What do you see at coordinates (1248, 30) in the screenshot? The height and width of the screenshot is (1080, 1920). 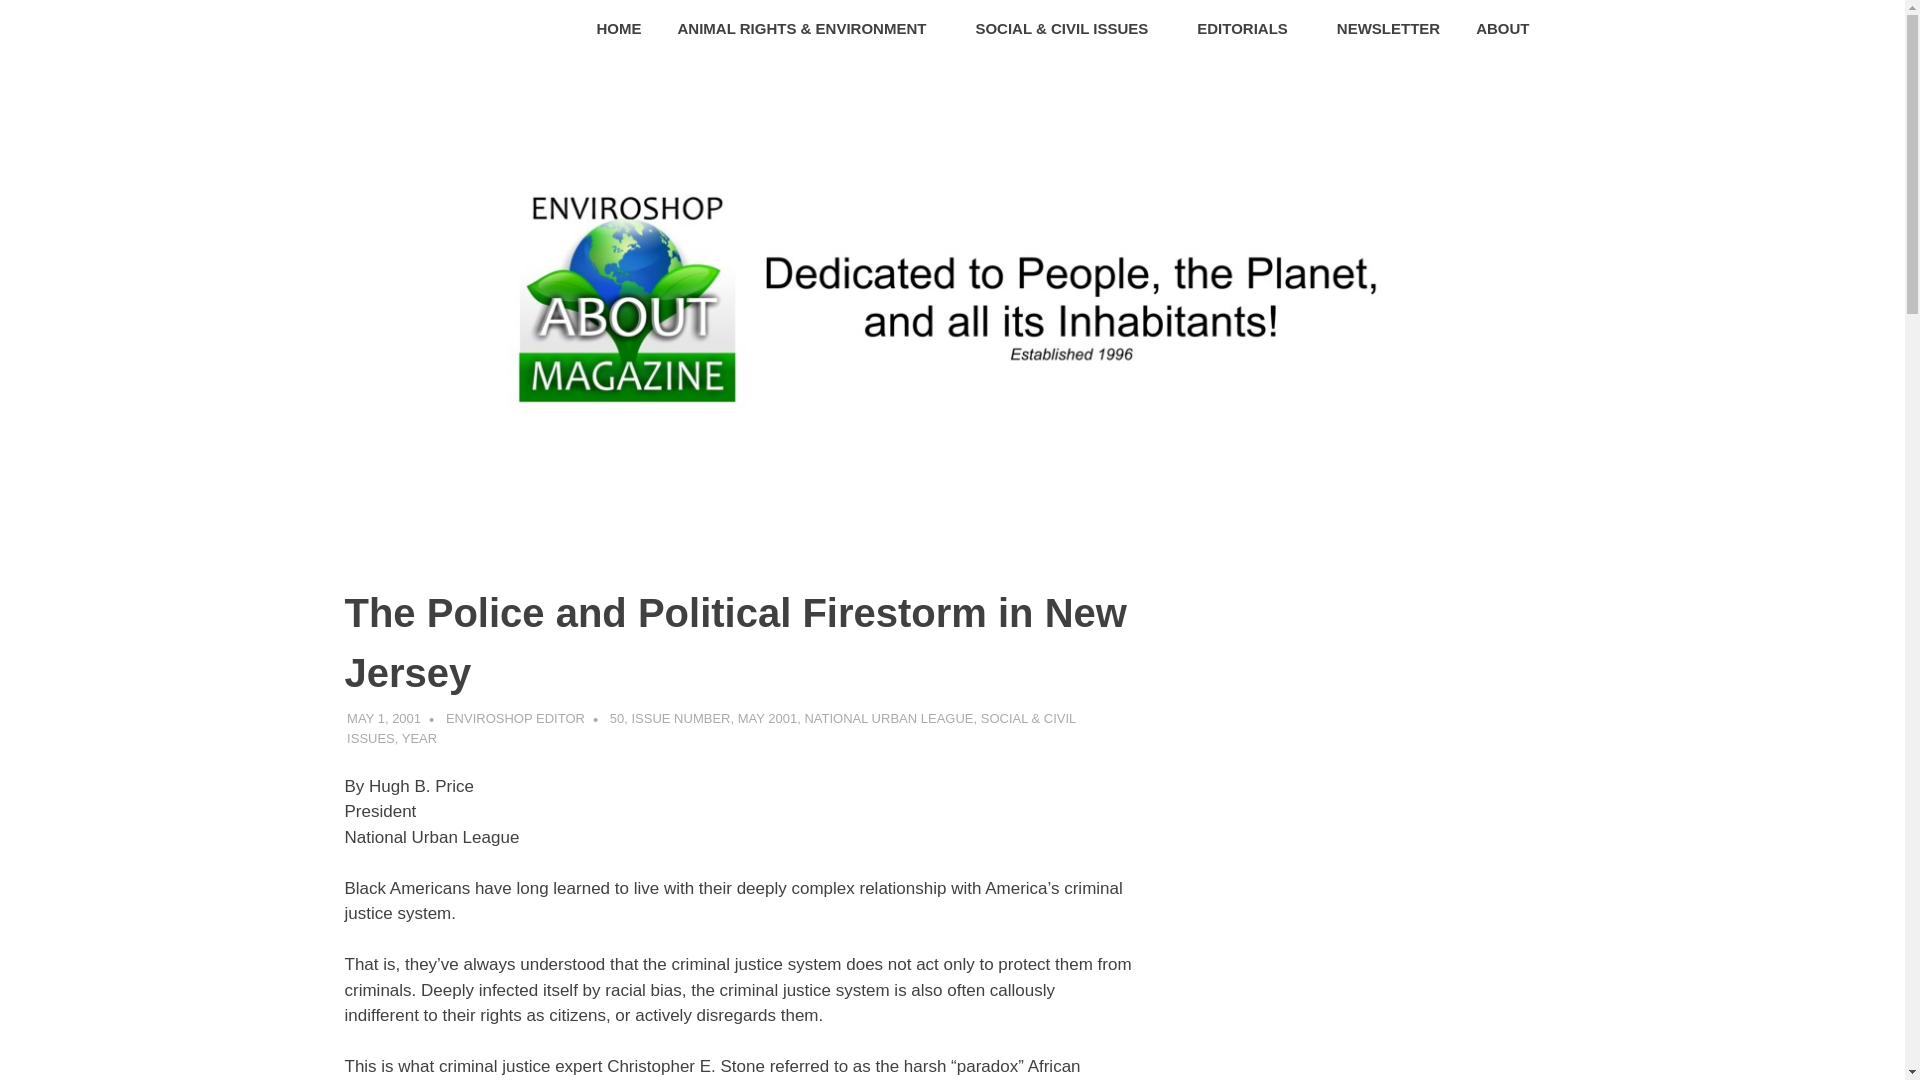 I see `EDITORIALS` at bounding box center [1248, 30].